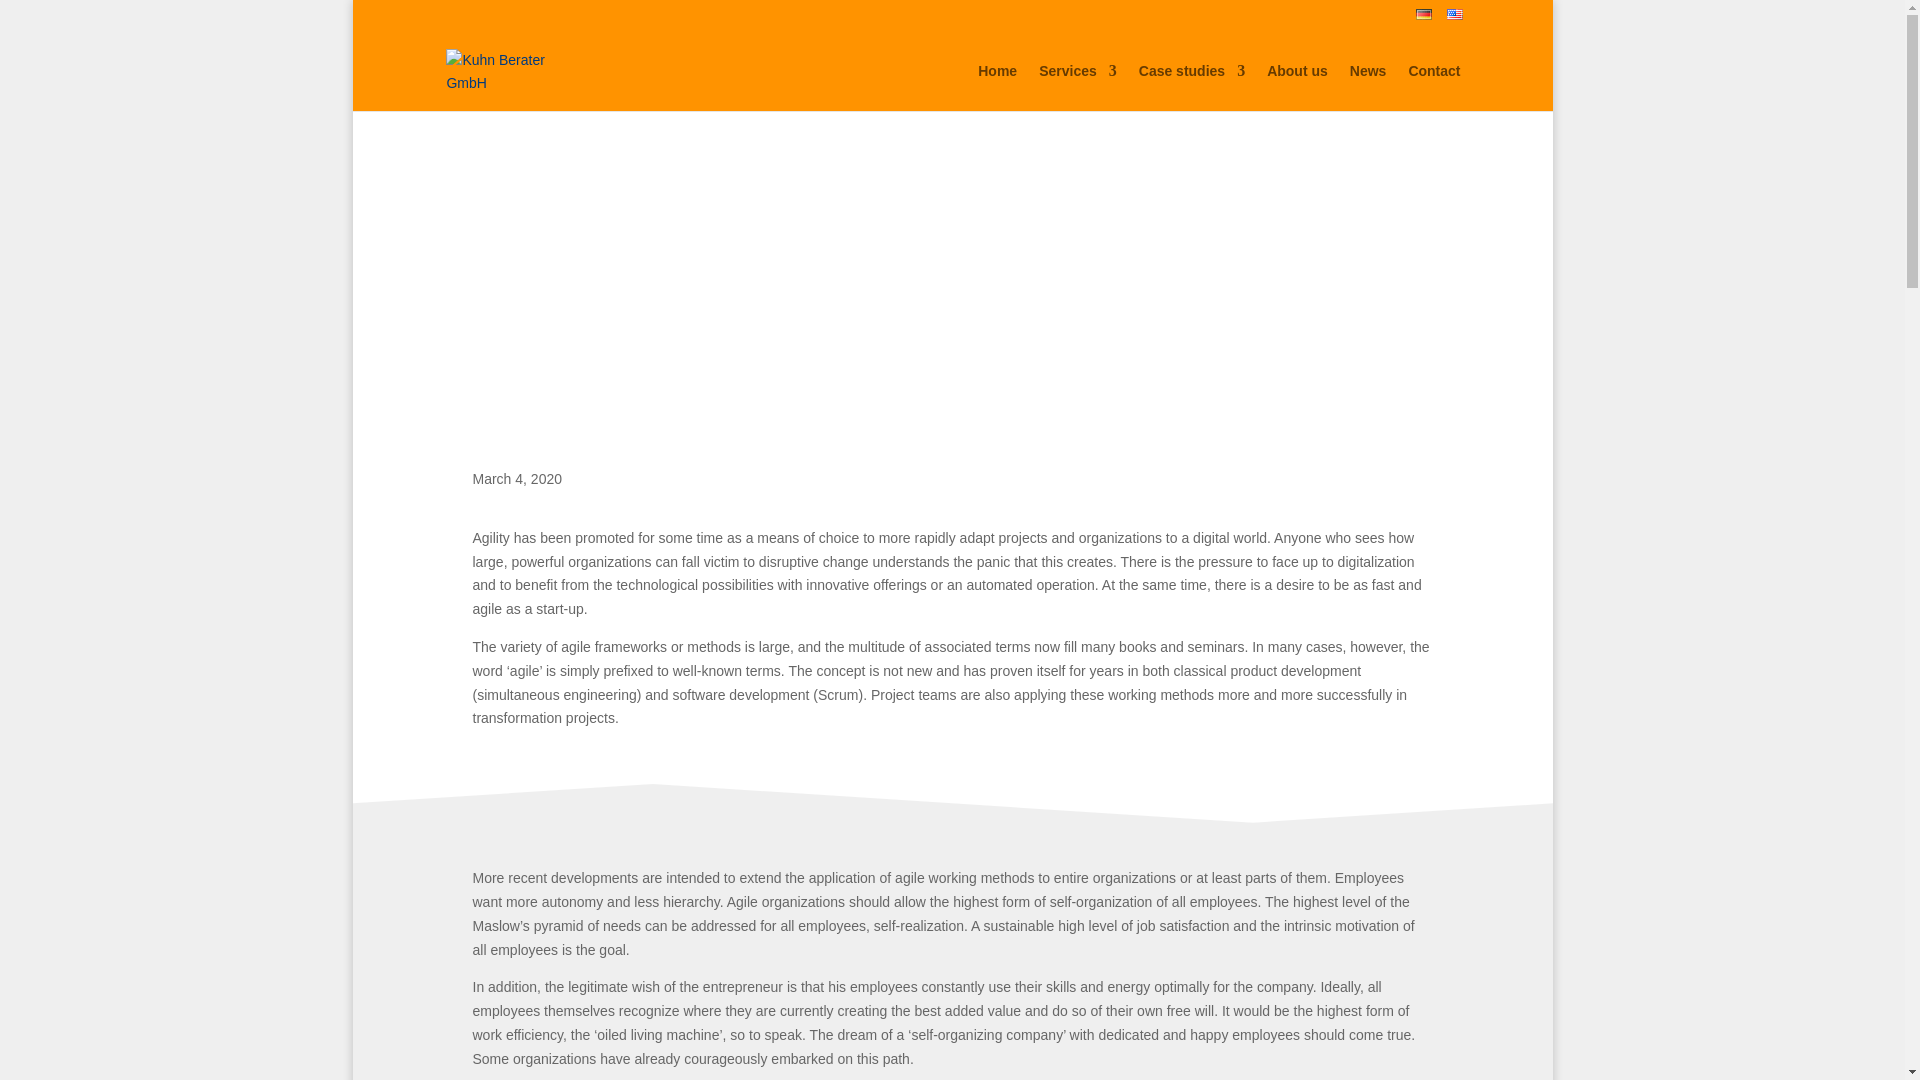 The height and width of the screenshot is (1080, 1920). What do you see at coordinates (1433, 87) in the screenshot?
I see `Contact` at bounding box center [1433, 87].